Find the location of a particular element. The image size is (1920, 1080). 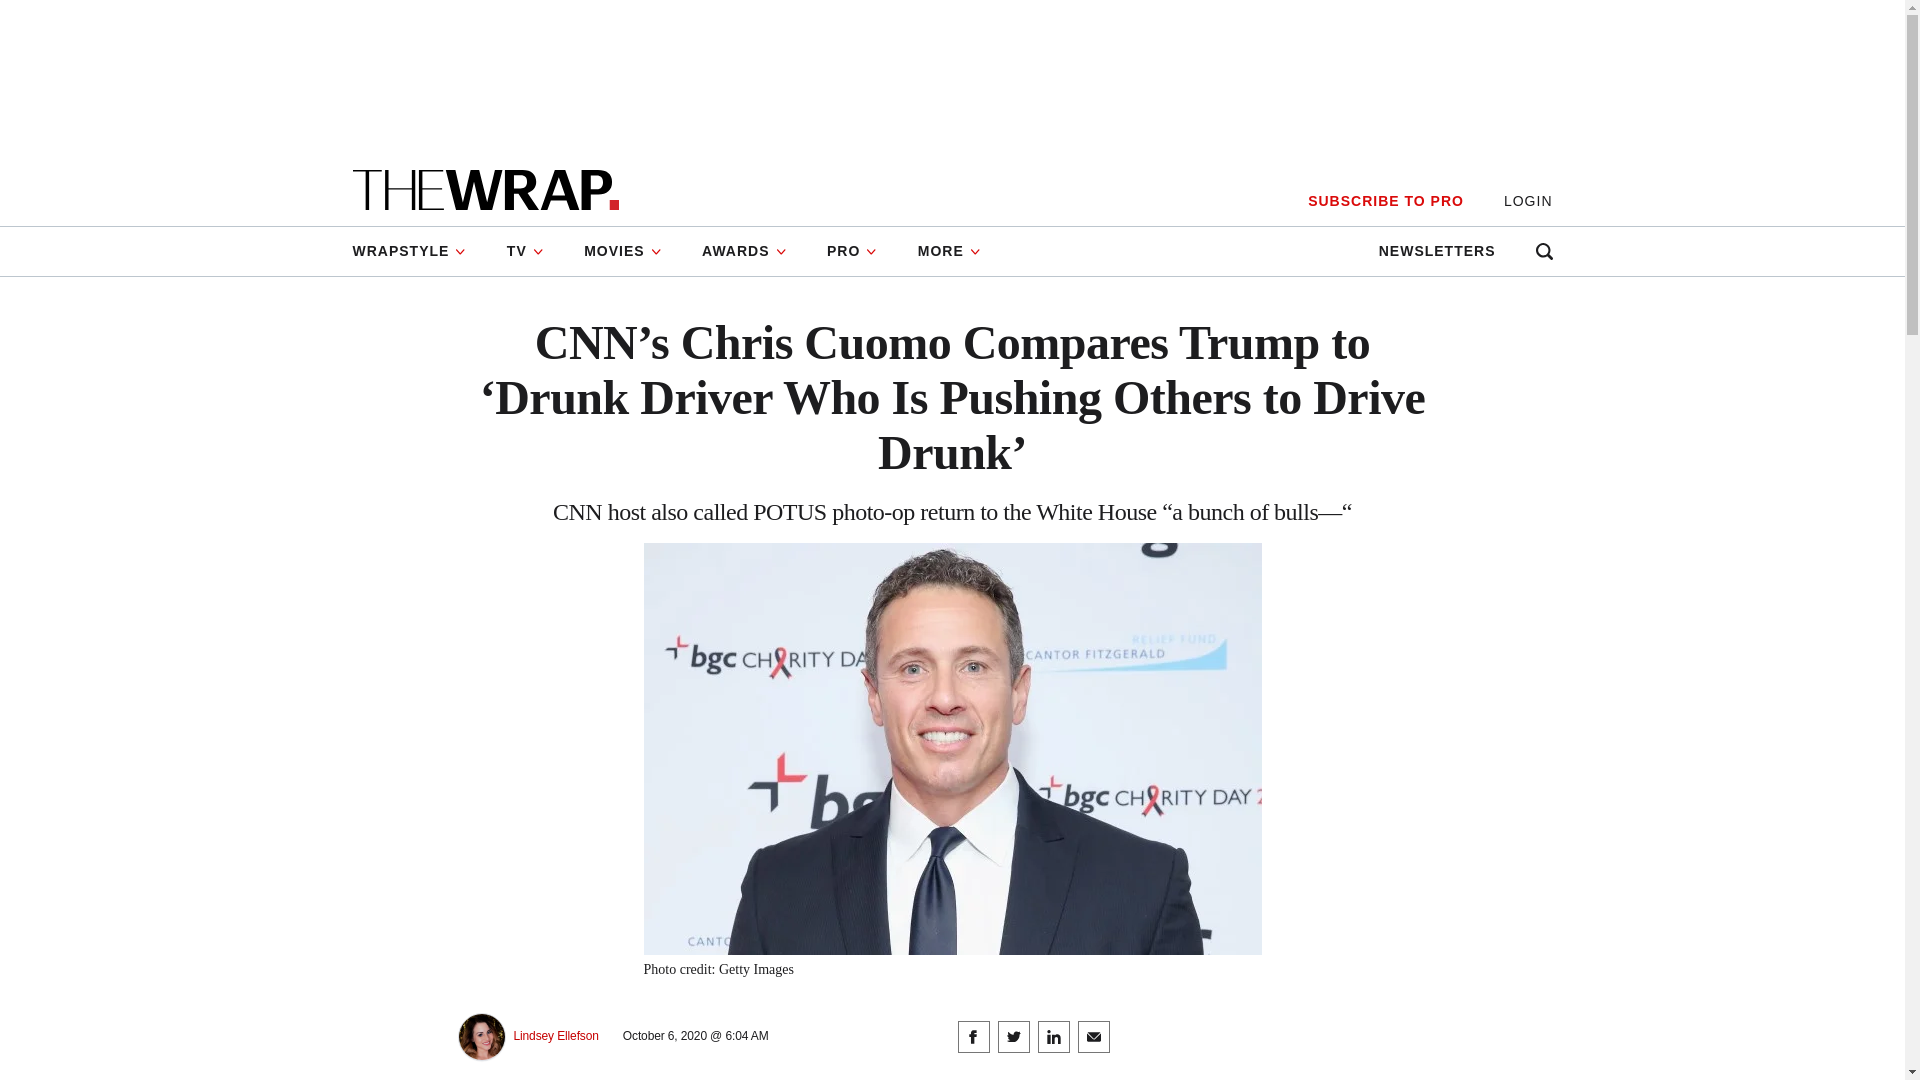

Posts by Lindsey Ellefson is located at coordinates (556, 1036).